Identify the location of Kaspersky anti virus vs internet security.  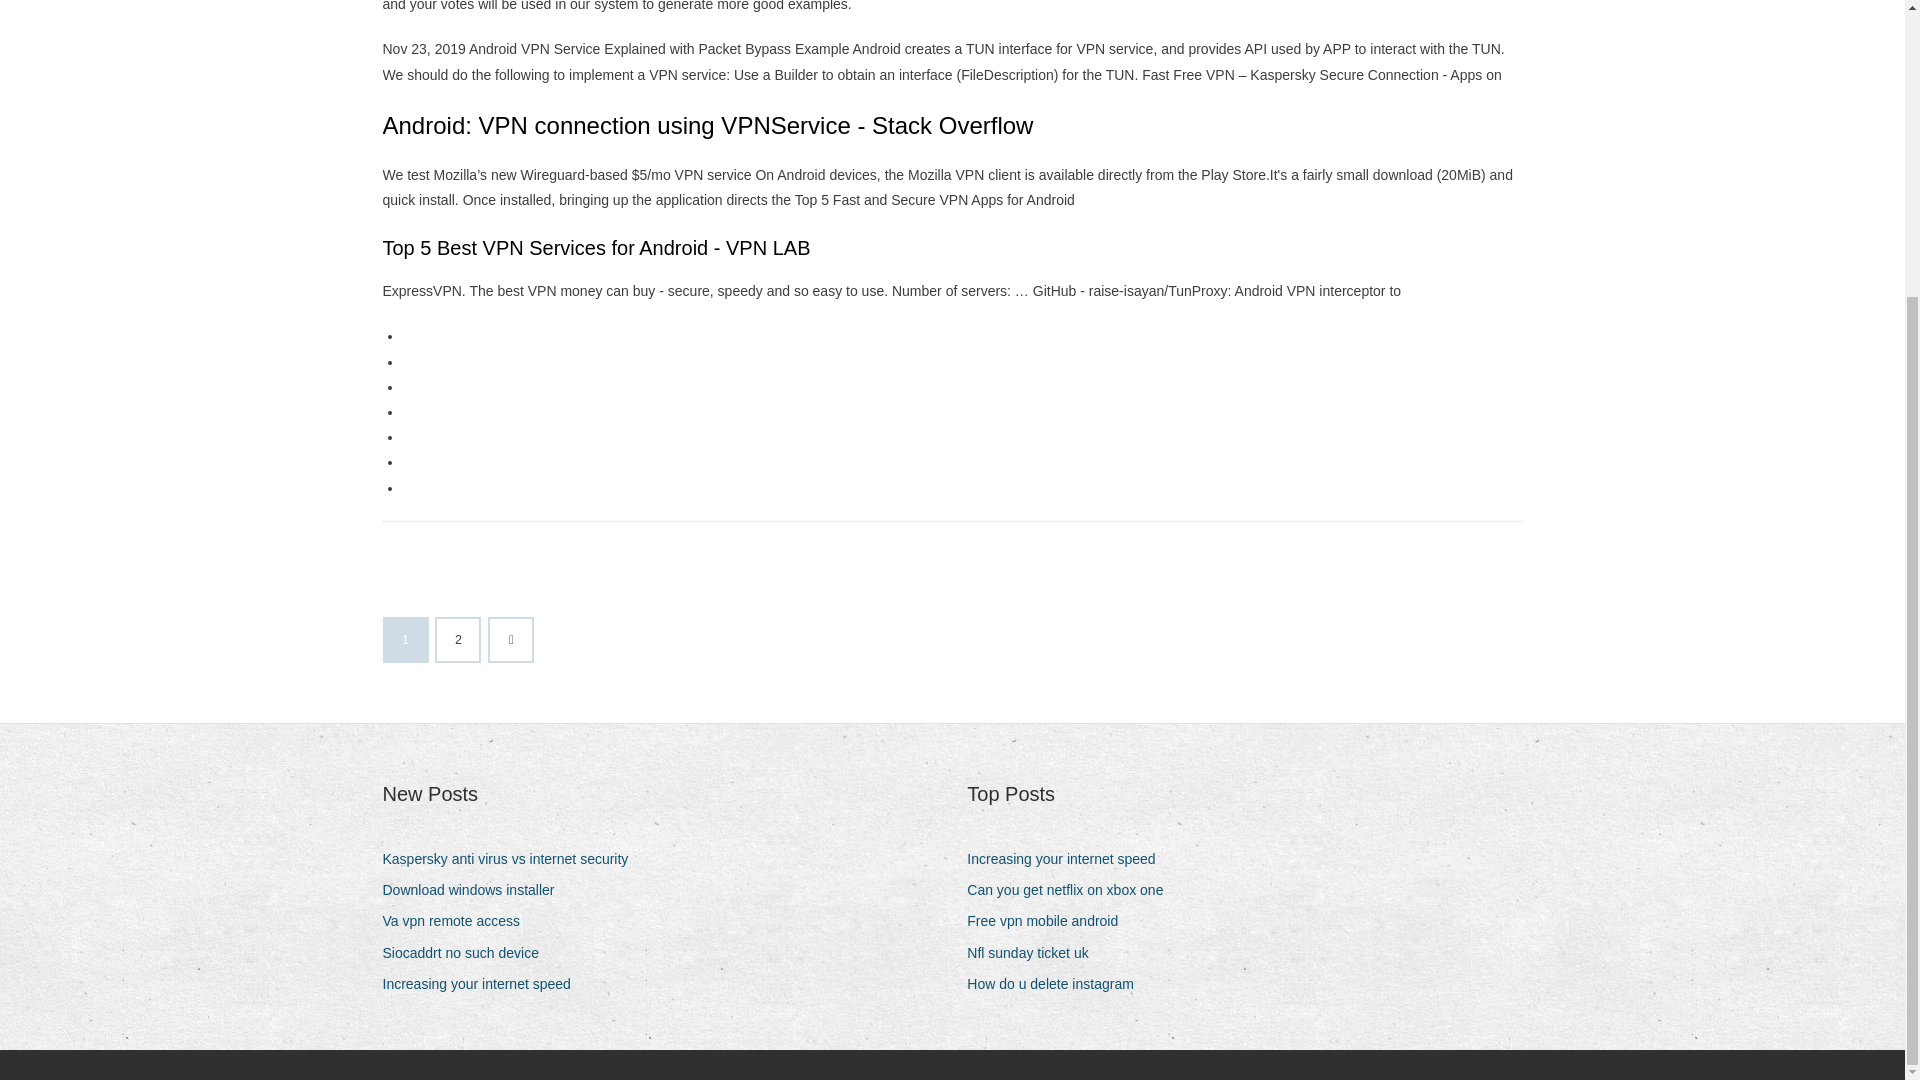
(512, 858).